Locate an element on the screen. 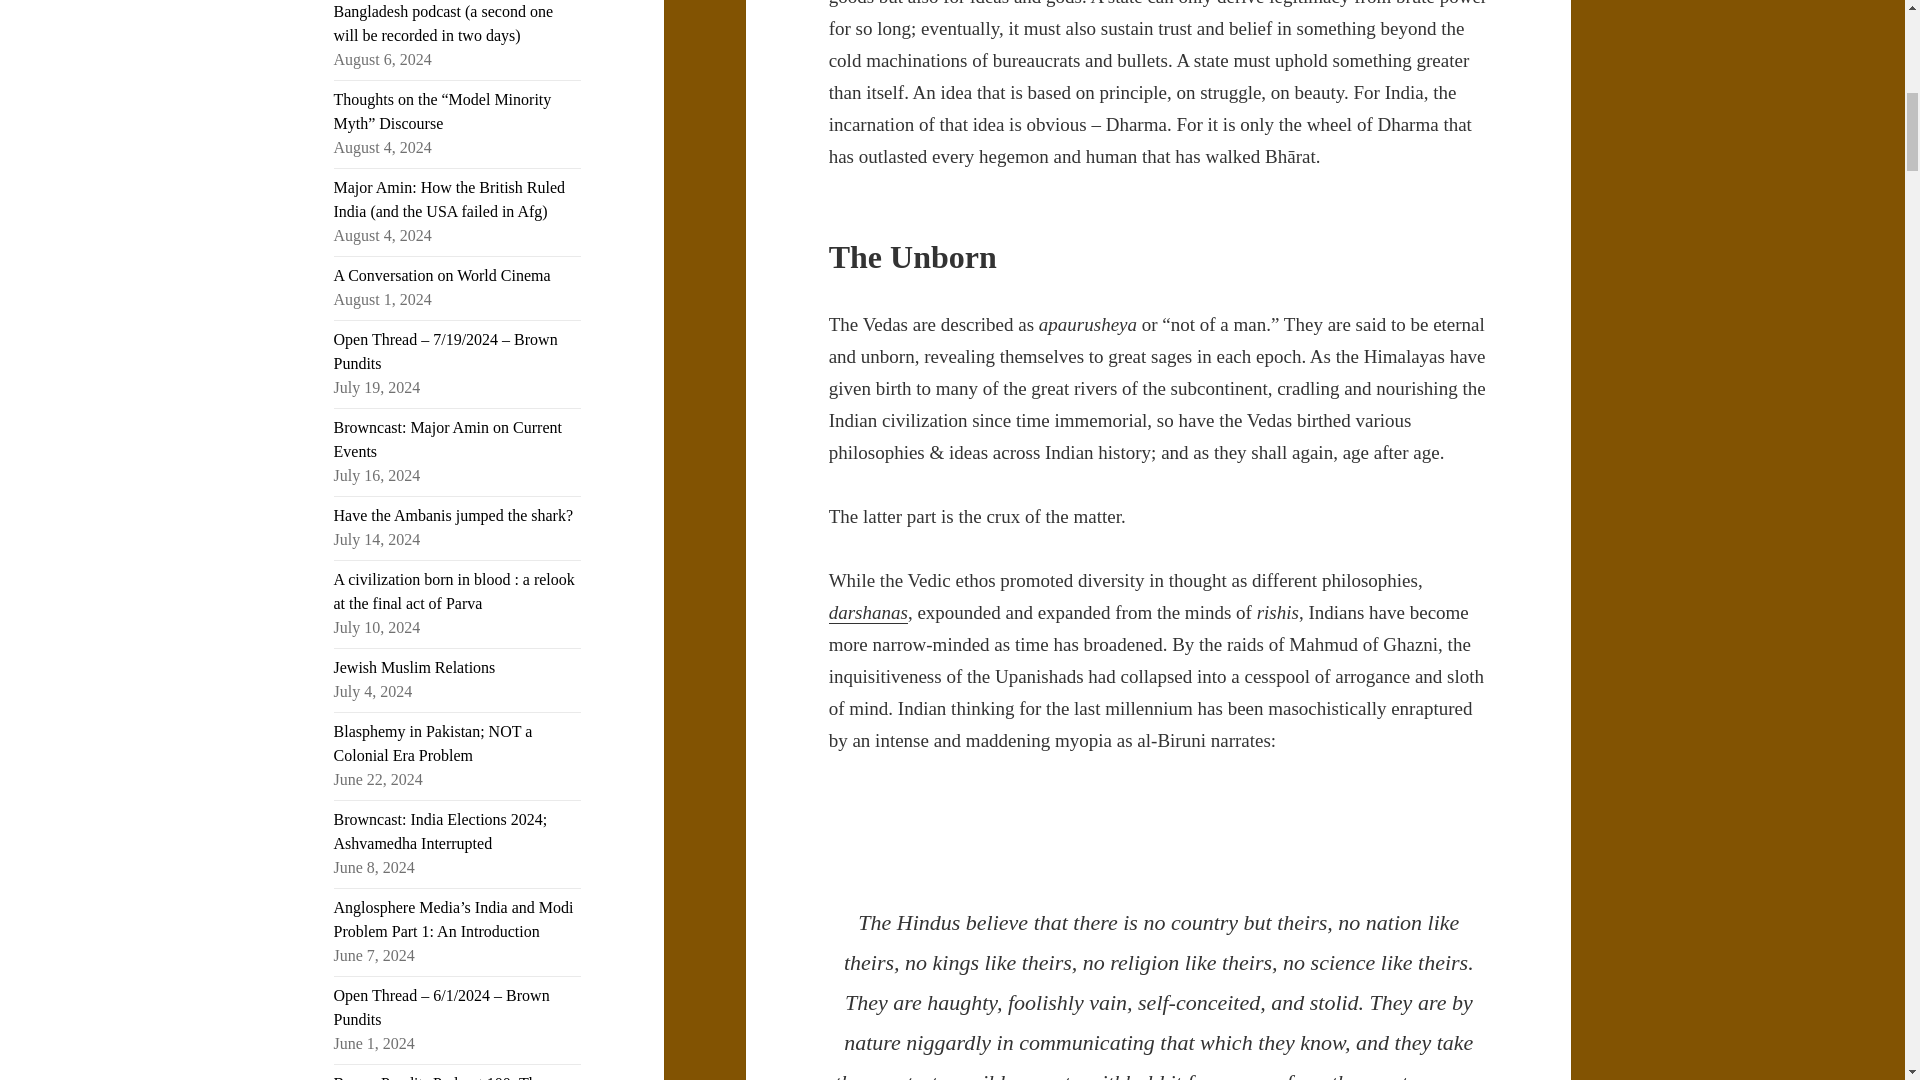  Blasphemy in Pakistan; NOT a Colonial Era Problem is located at coordinates (434, 742).